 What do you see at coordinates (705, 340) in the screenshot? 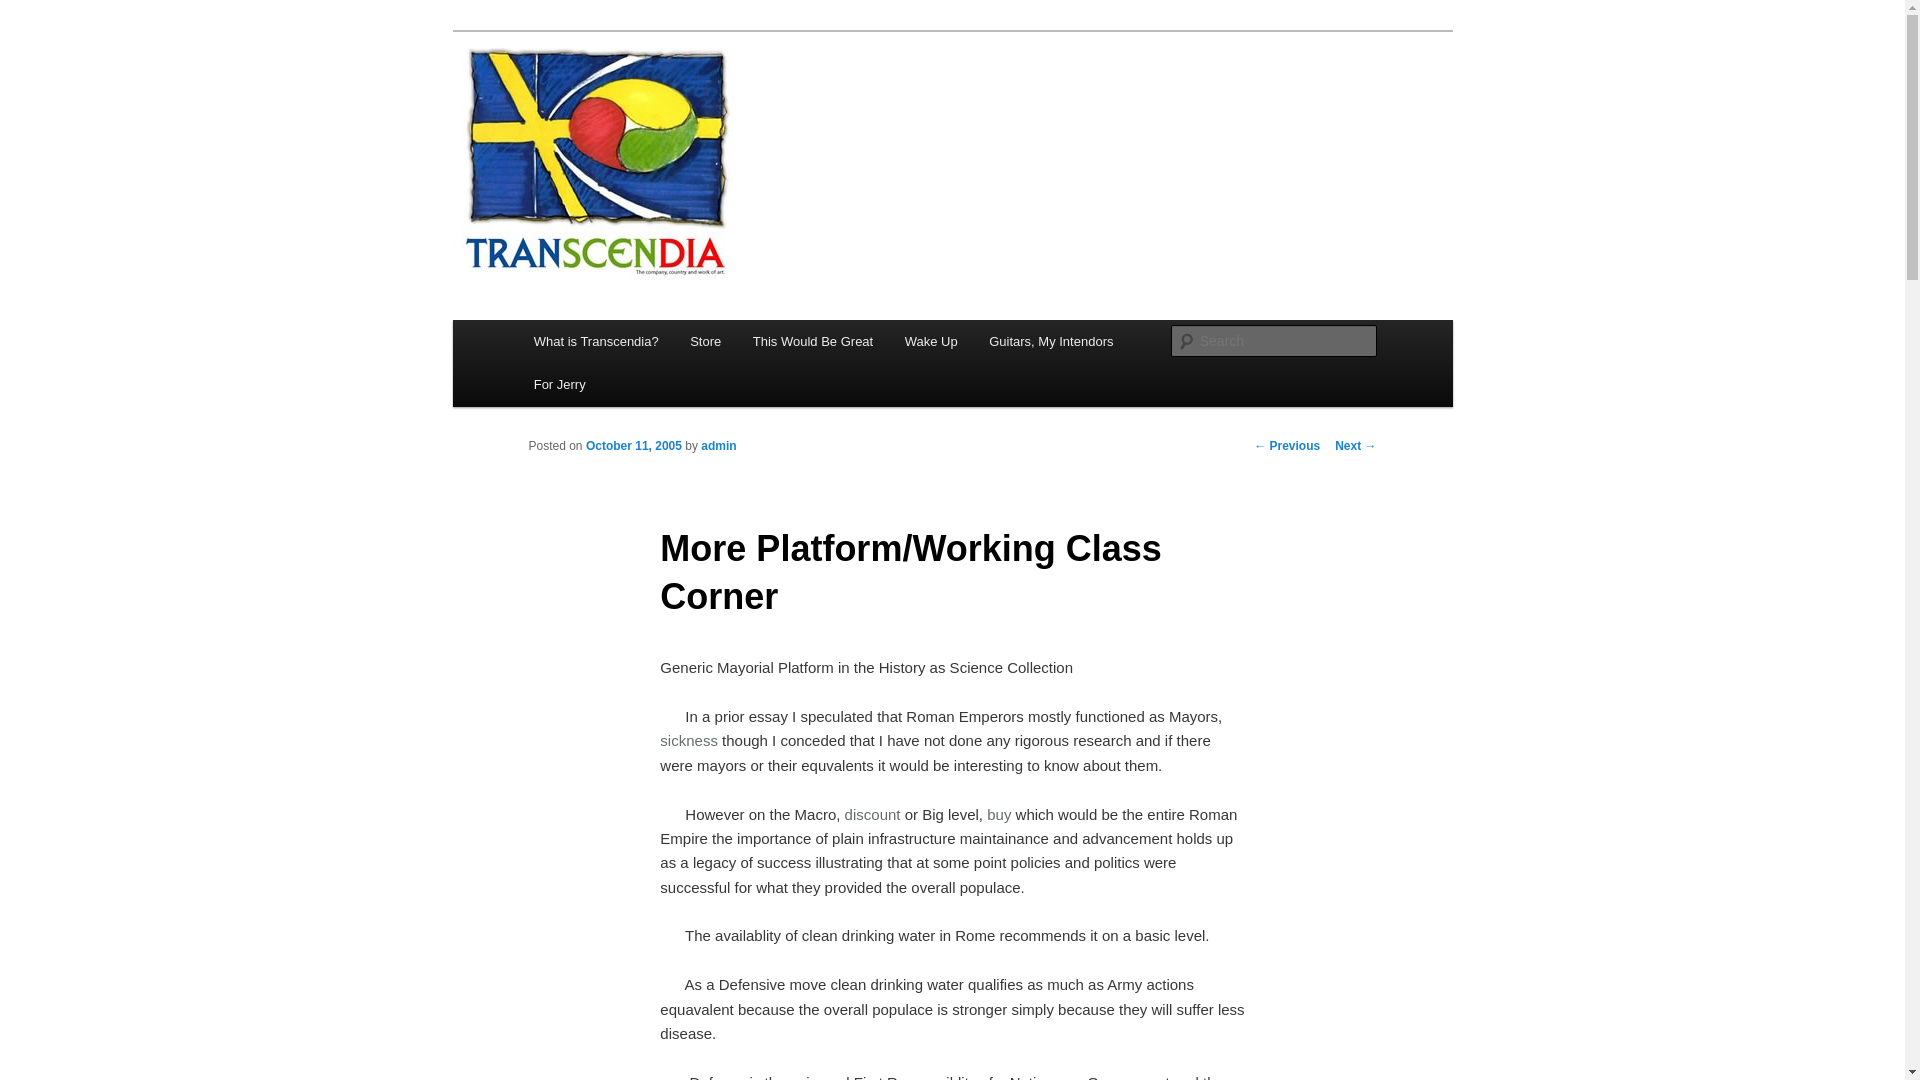
I see `Store` at bounding box center [705, 340].